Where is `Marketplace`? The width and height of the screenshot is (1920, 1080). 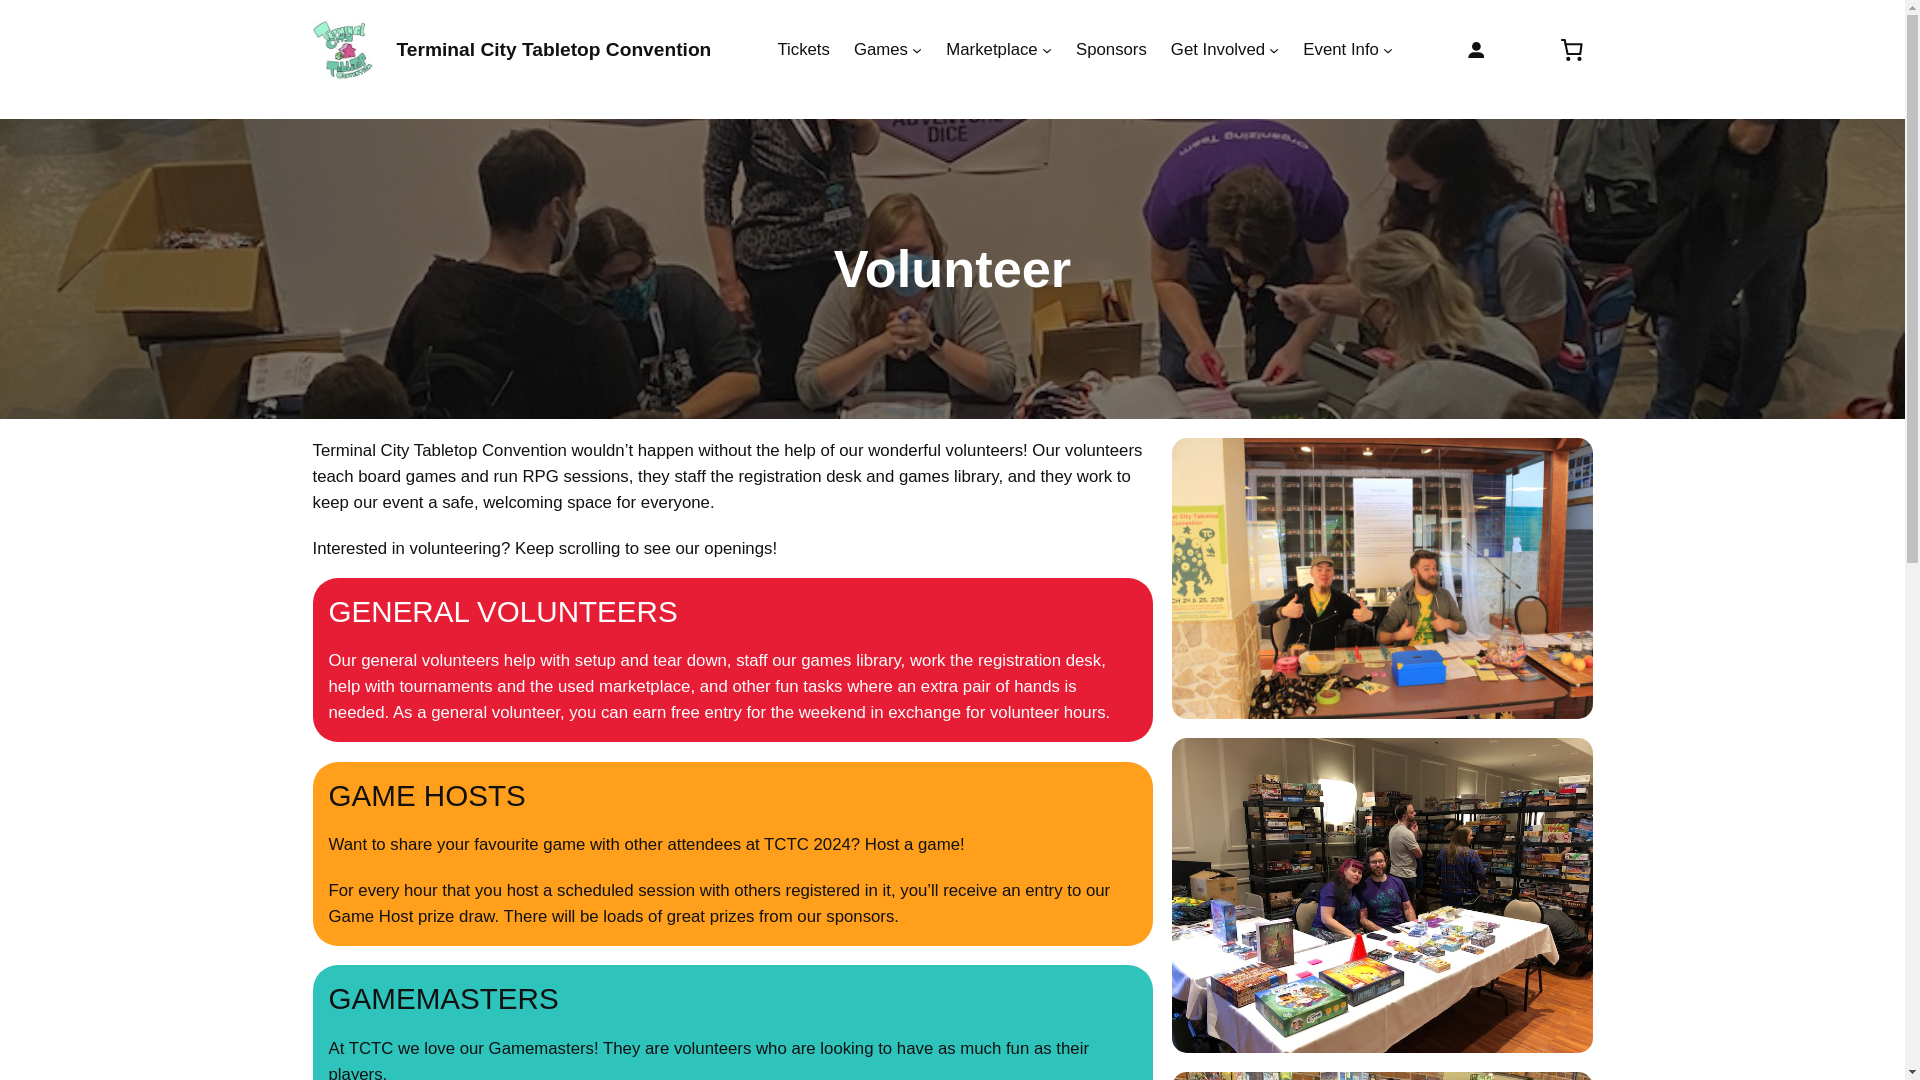 Marketplace is located at coordinates (991, 49).